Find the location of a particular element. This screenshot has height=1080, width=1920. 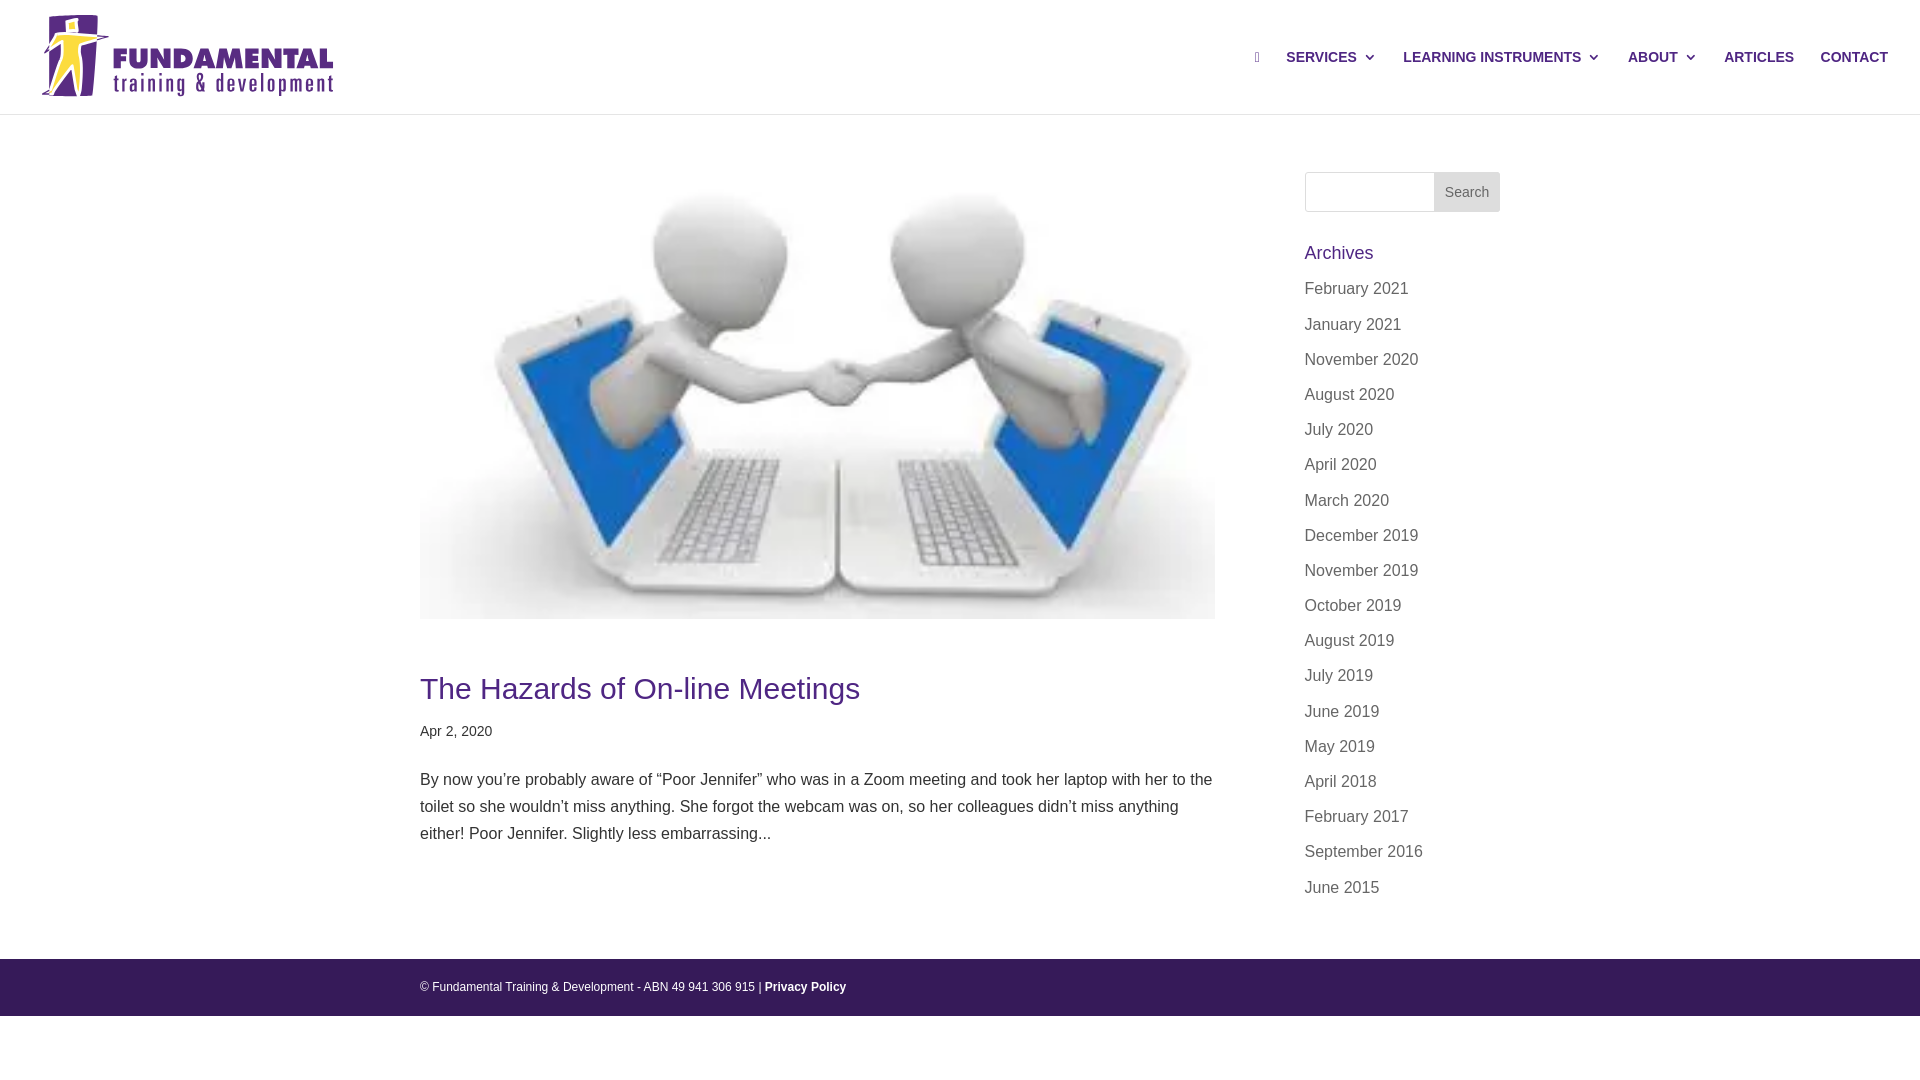

August 2020 is located at coordinates (1350, 394).